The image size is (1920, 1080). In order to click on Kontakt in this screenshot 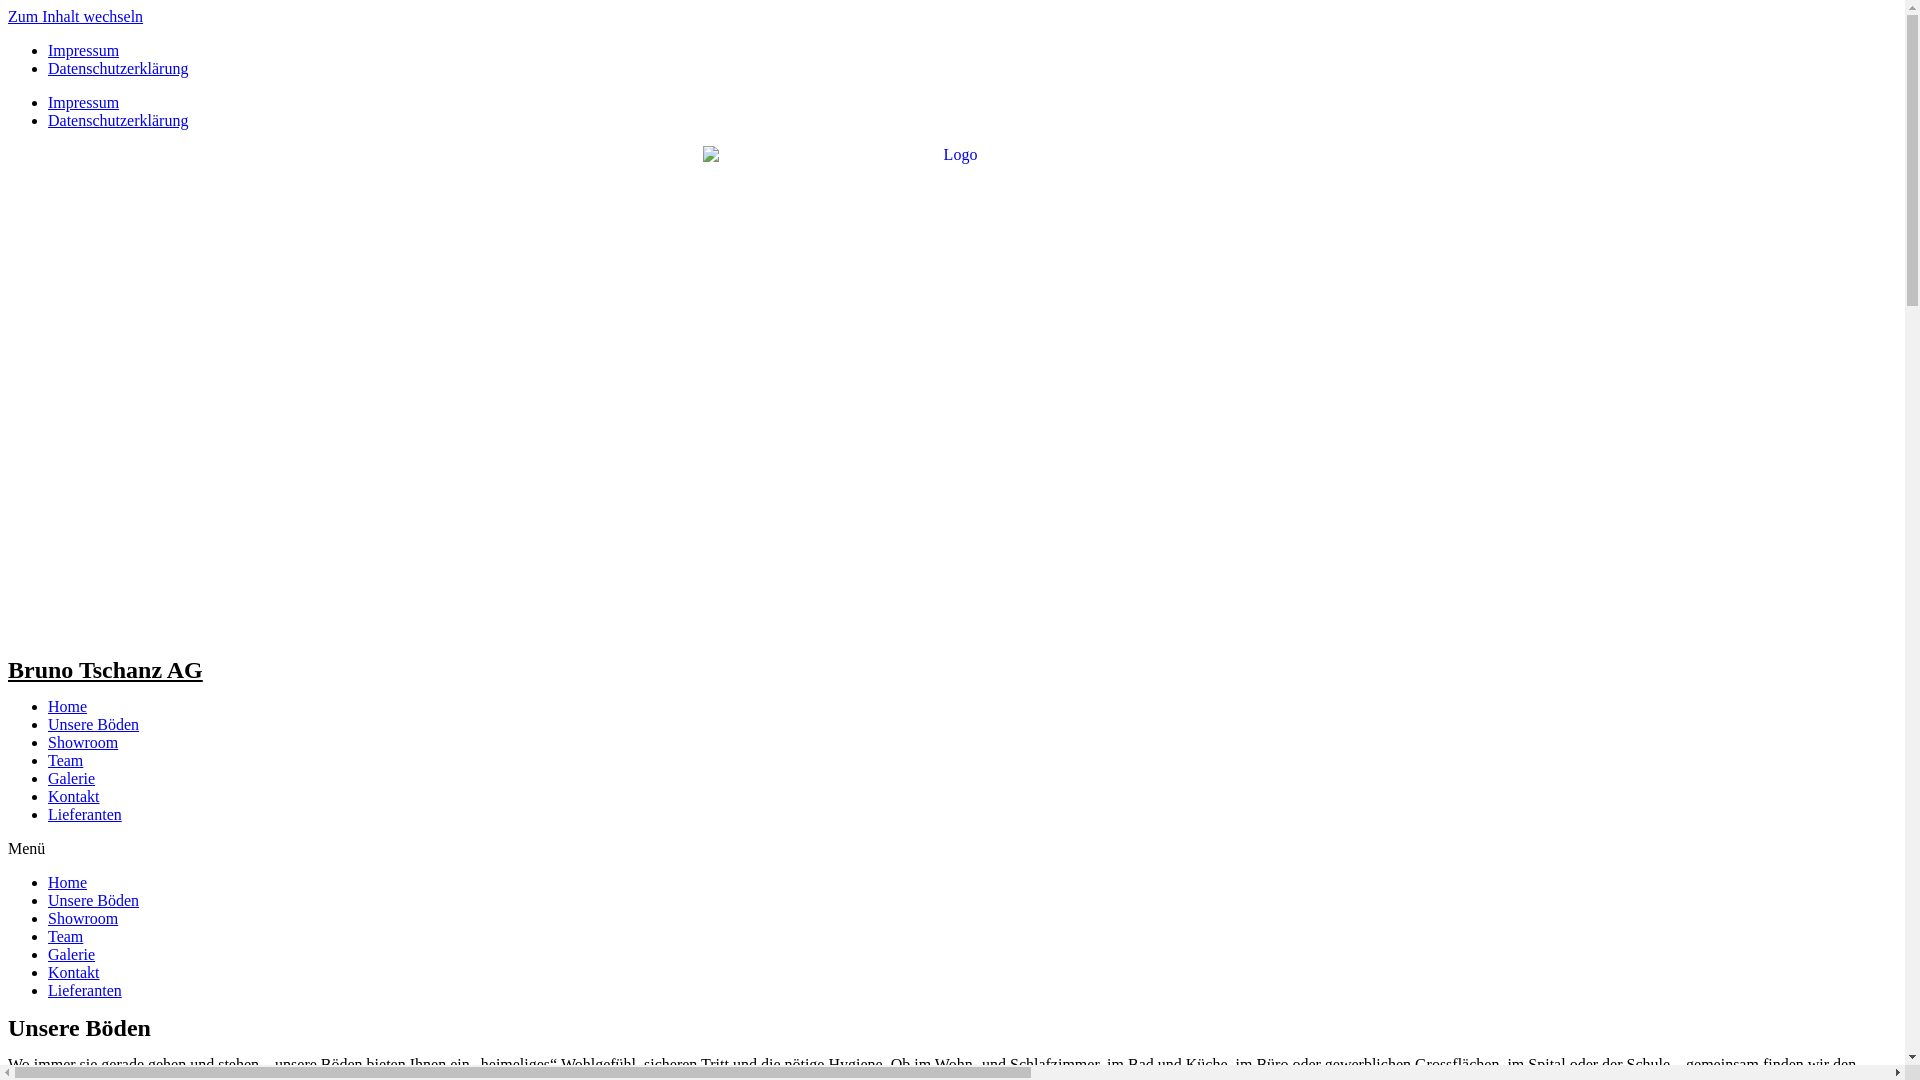, I will do `click(74, 972)`.